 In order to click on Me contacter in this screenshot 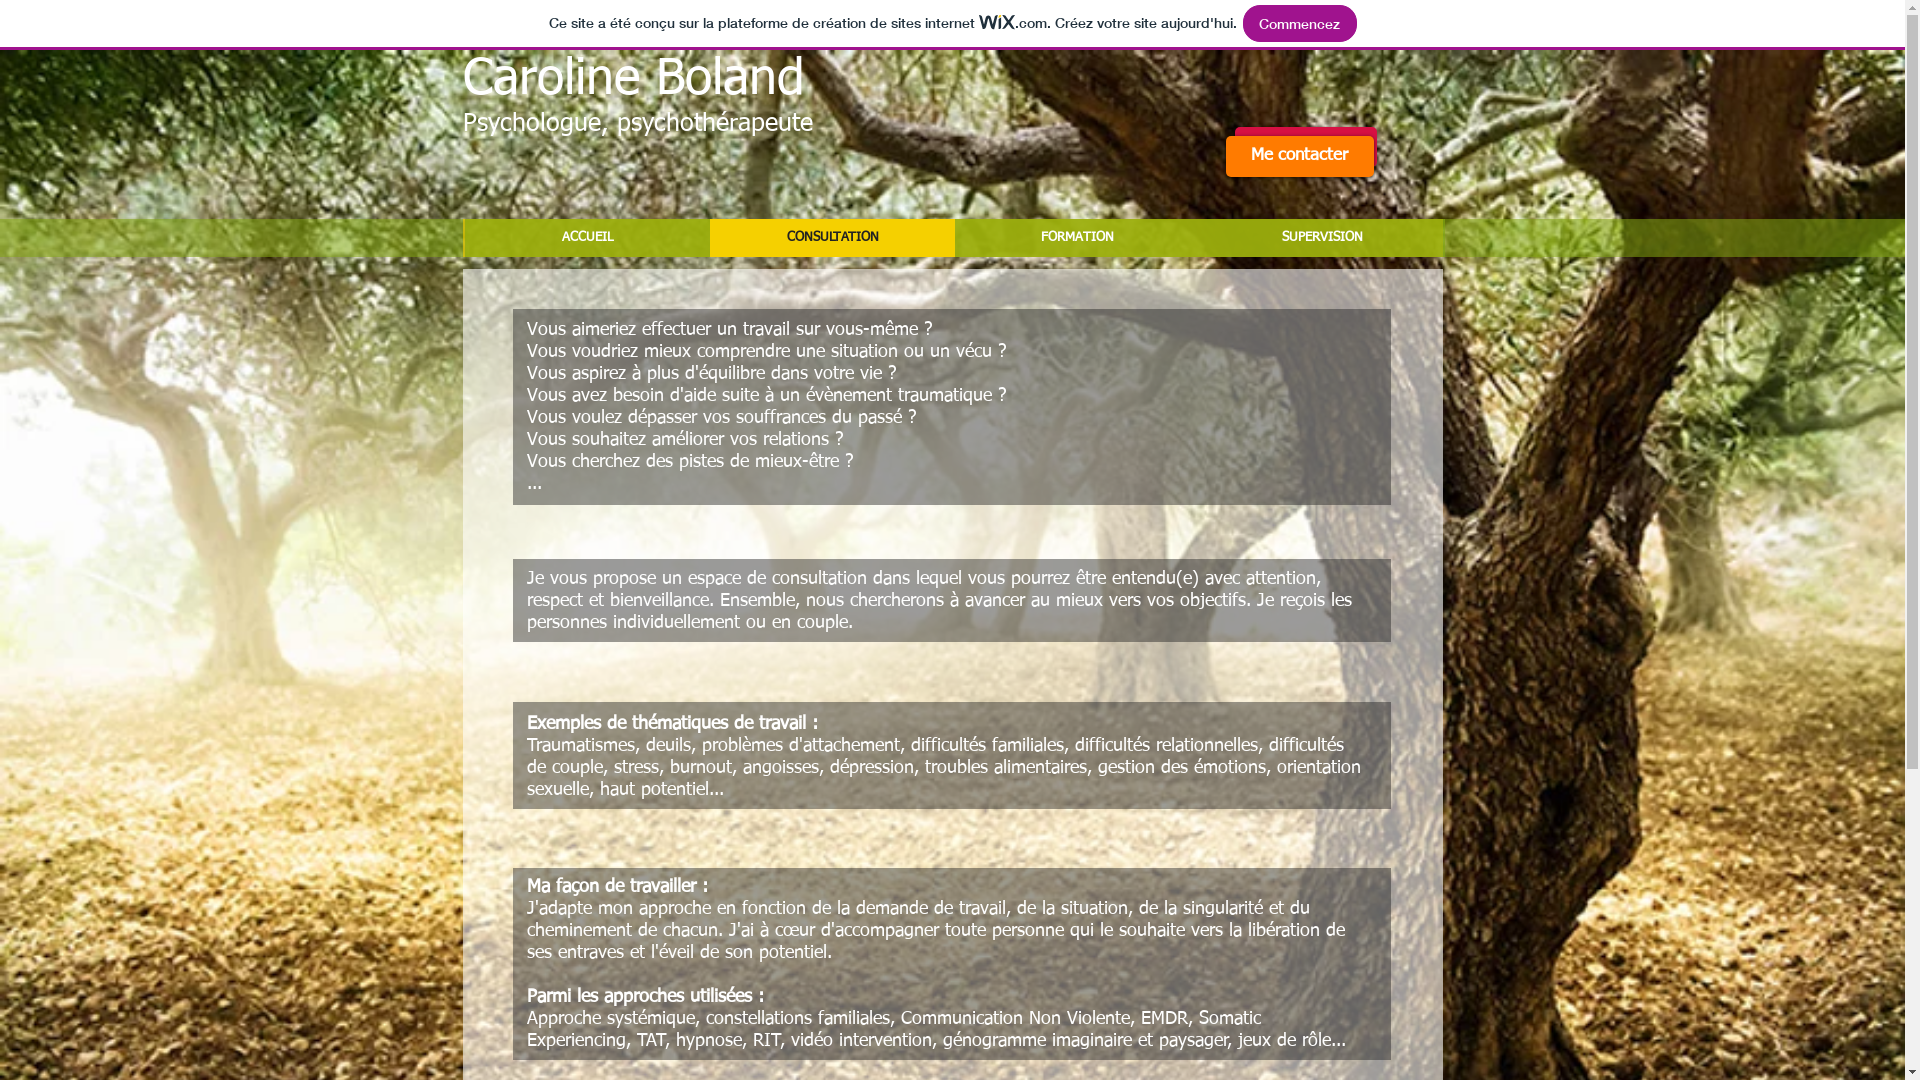, I will do `click(1305, 147)`.